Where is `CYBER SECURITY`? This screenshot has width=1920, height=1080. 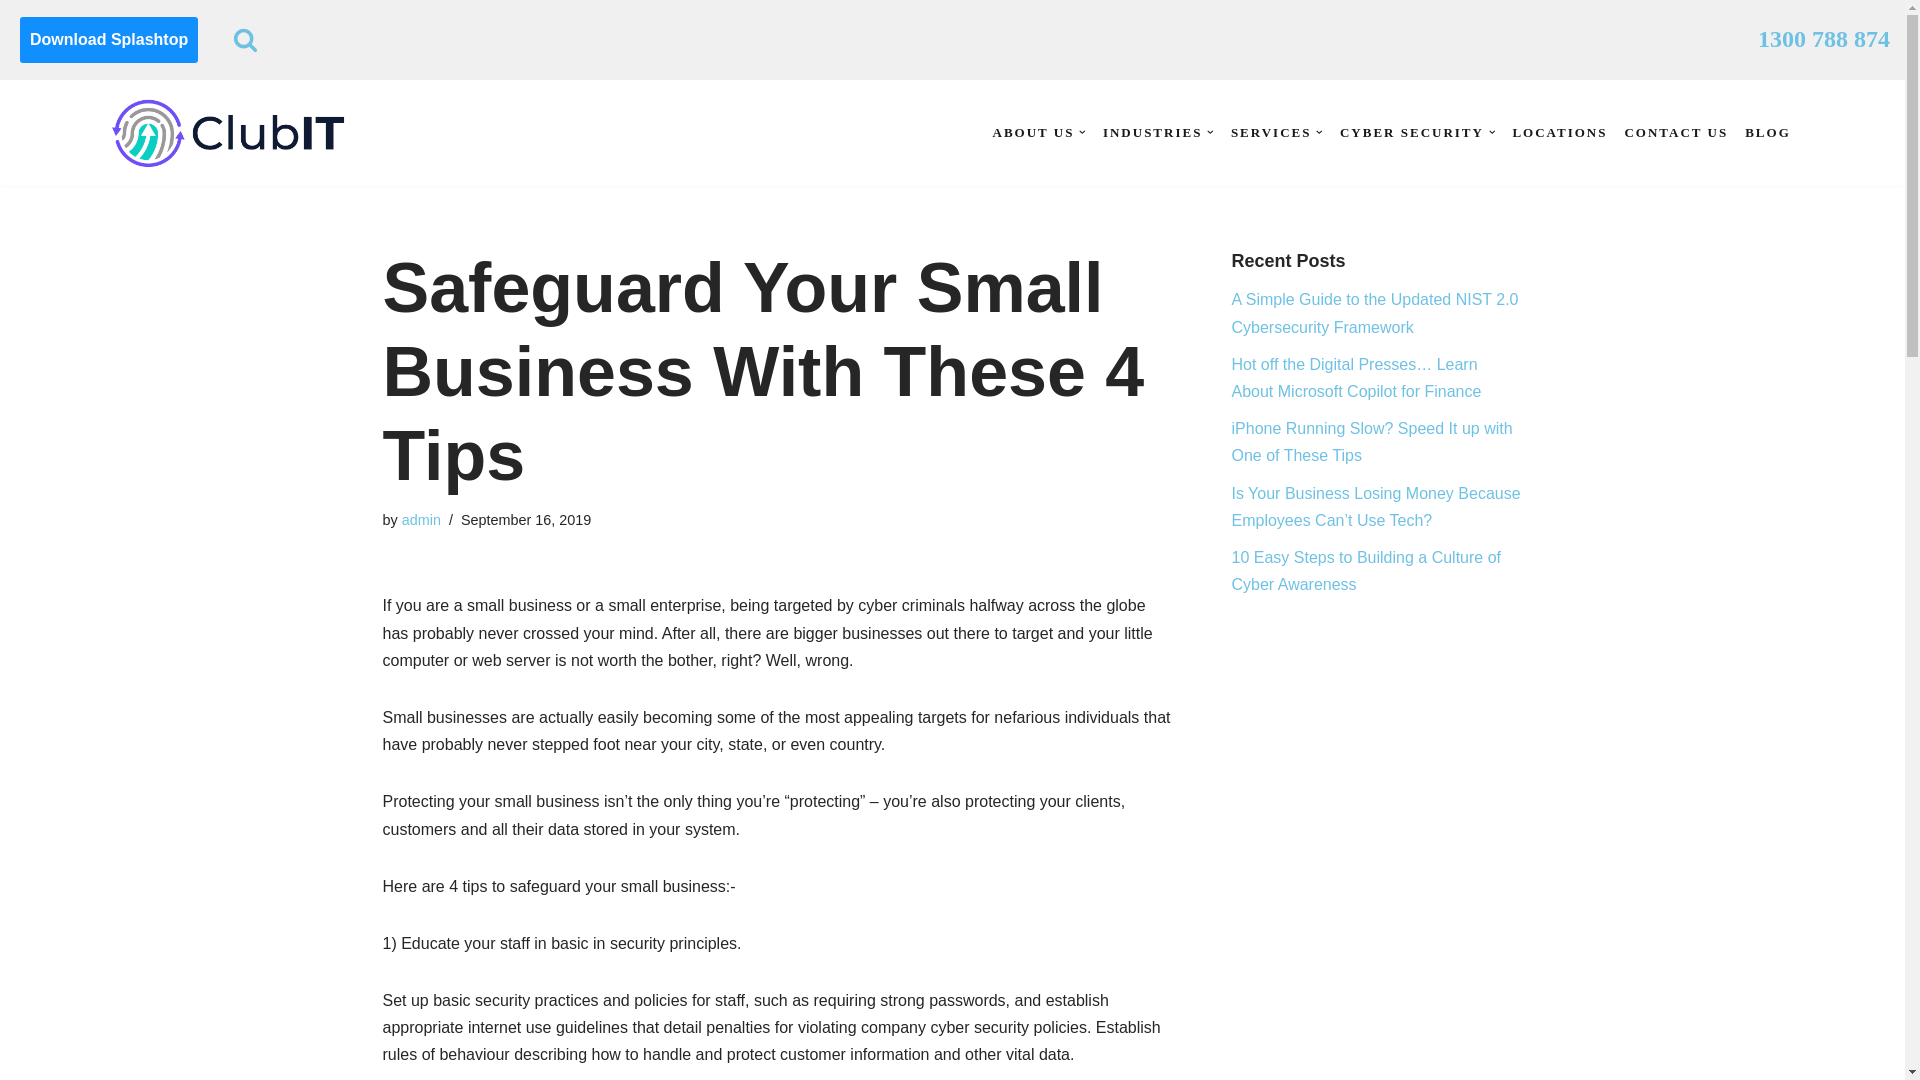 CYBER SECURITY is located at coordinates (1412, 132).